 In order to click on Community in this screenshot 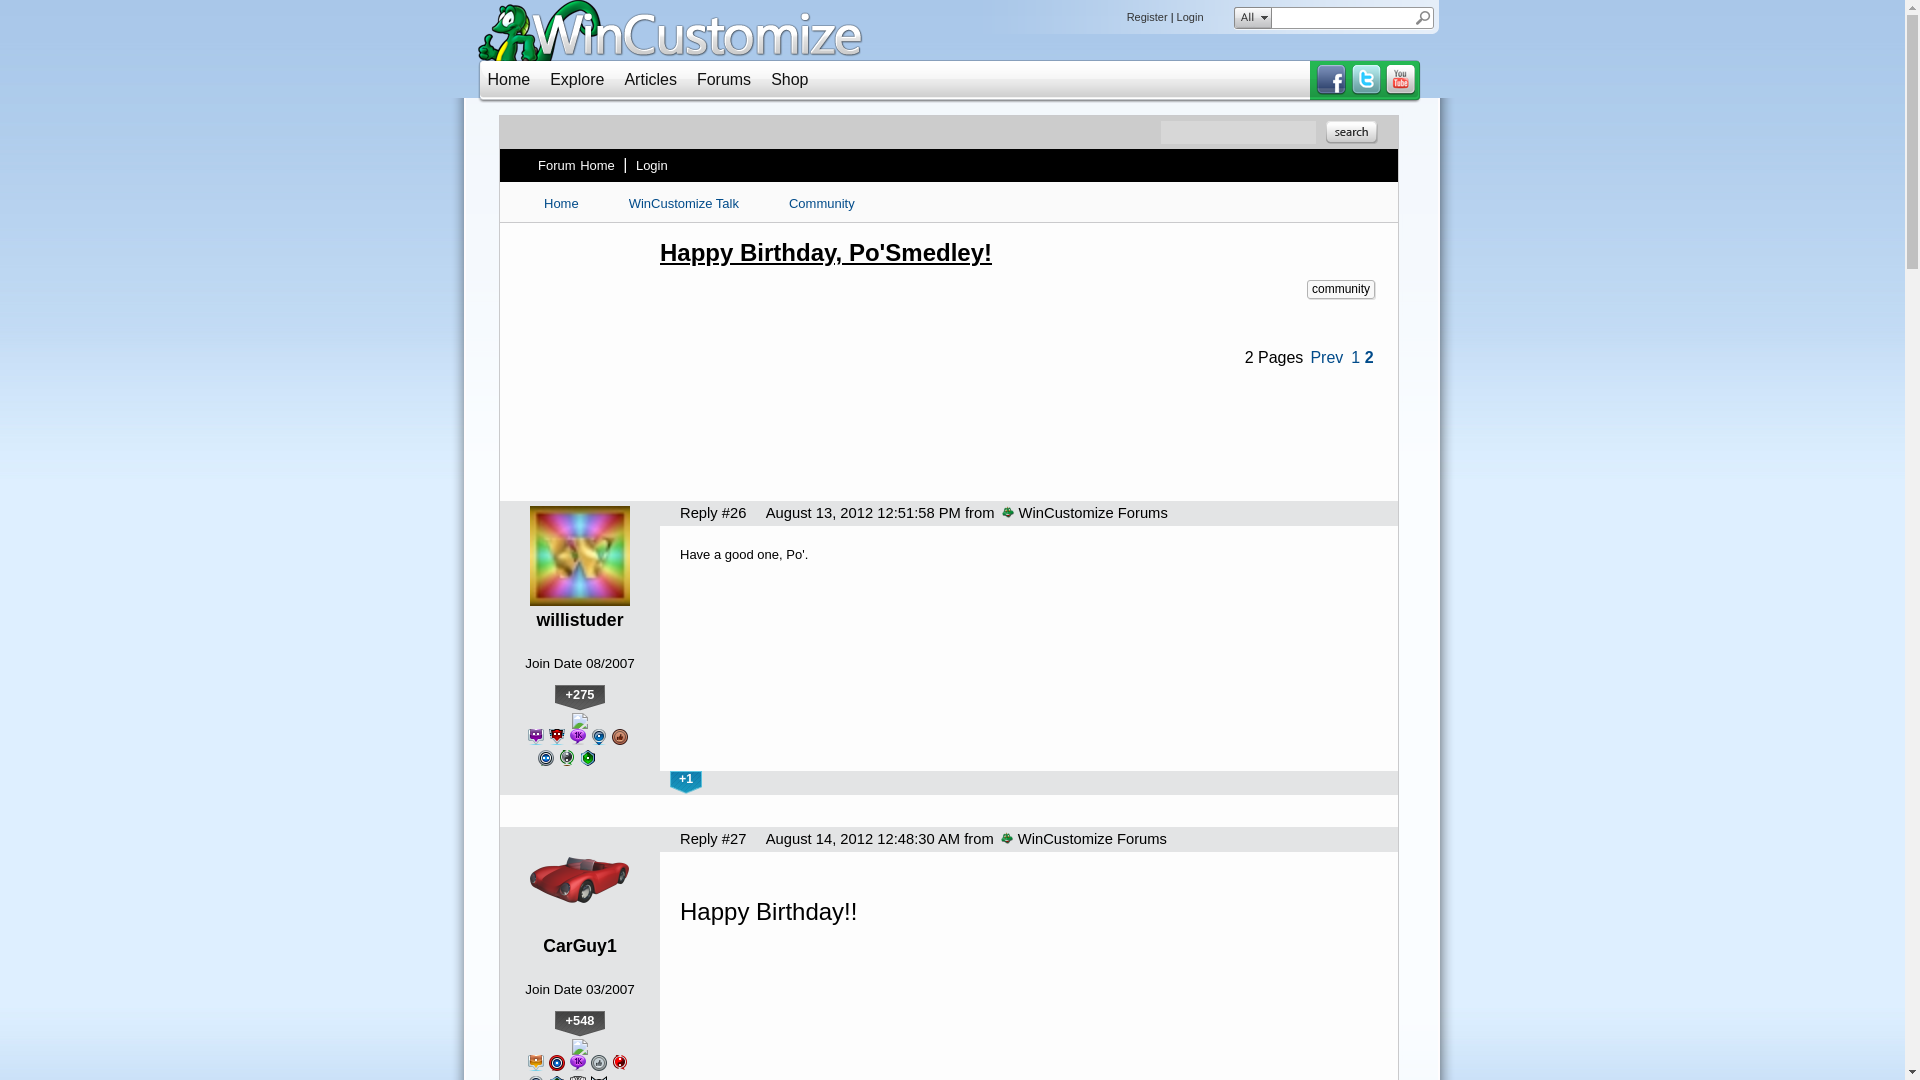, I will do `click(822, 203)`.